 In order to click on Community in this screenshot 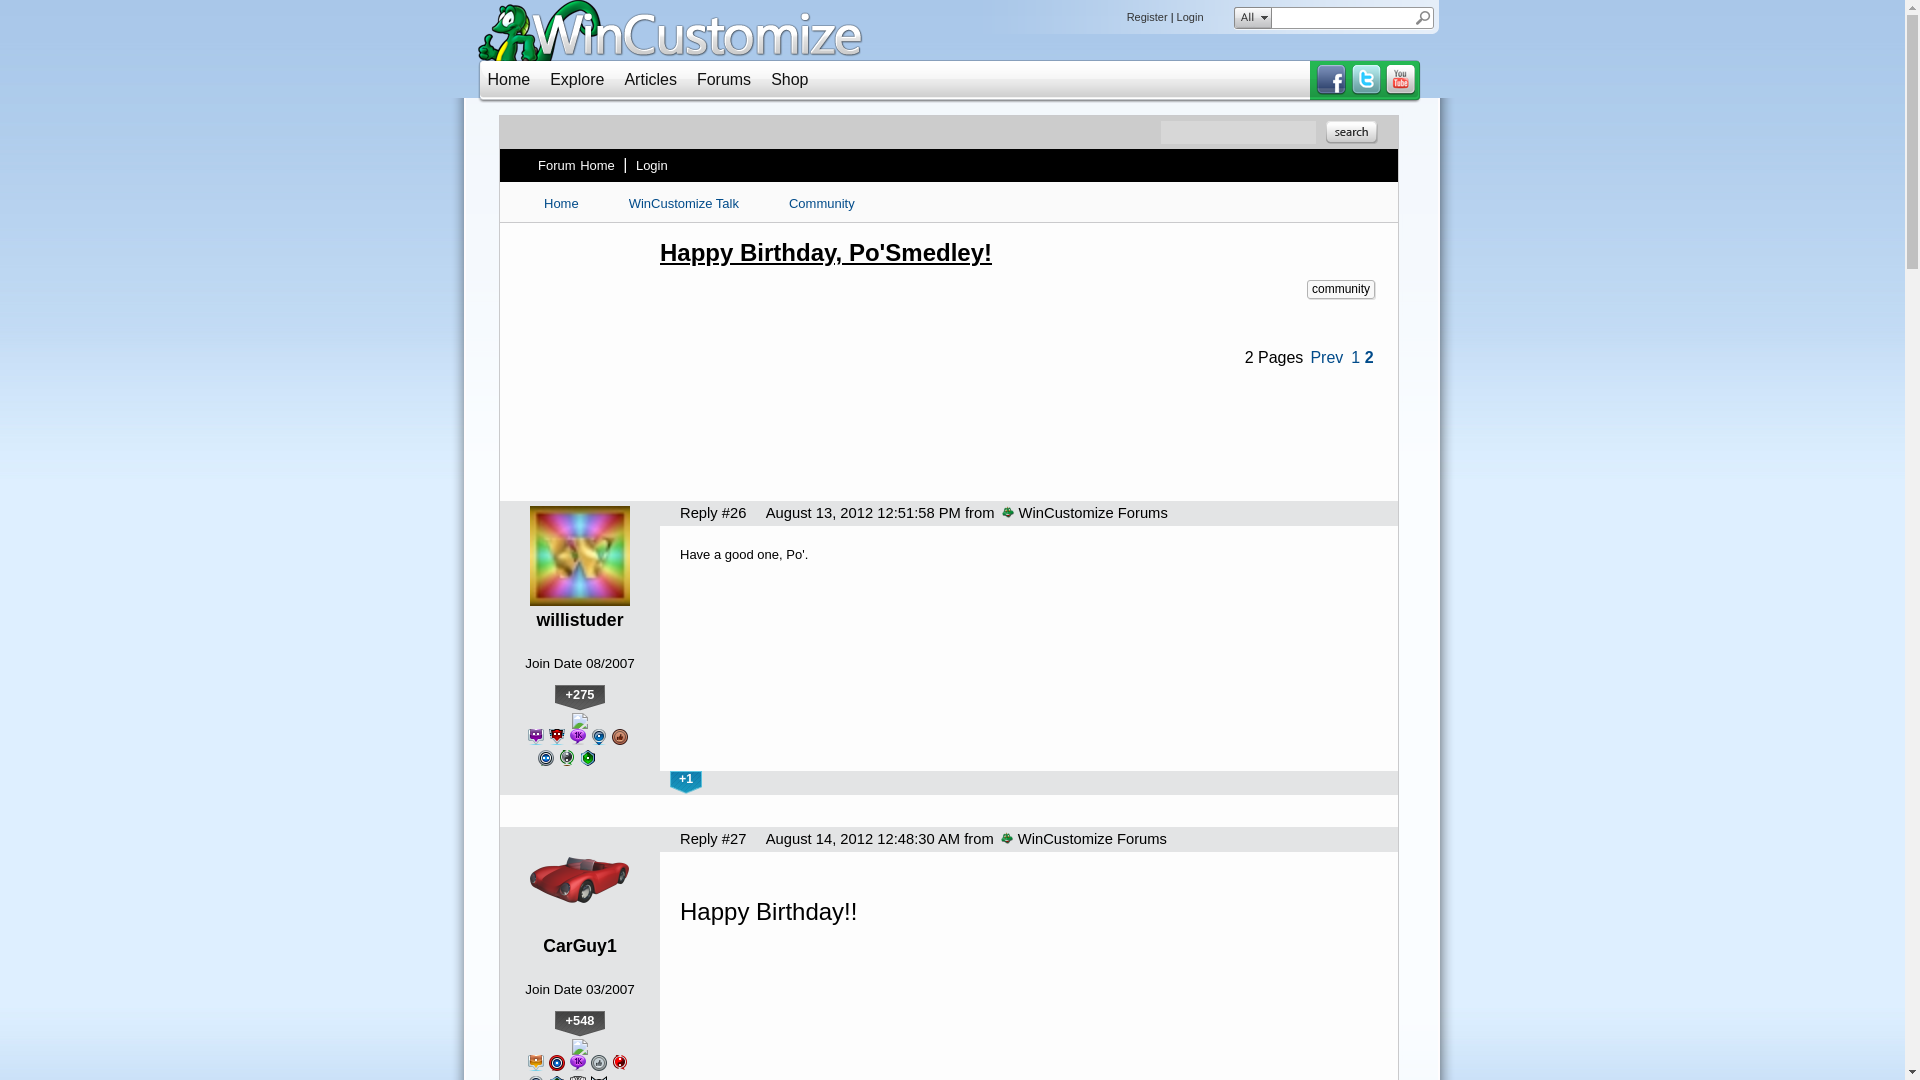, I will do `click(822, 203)`.